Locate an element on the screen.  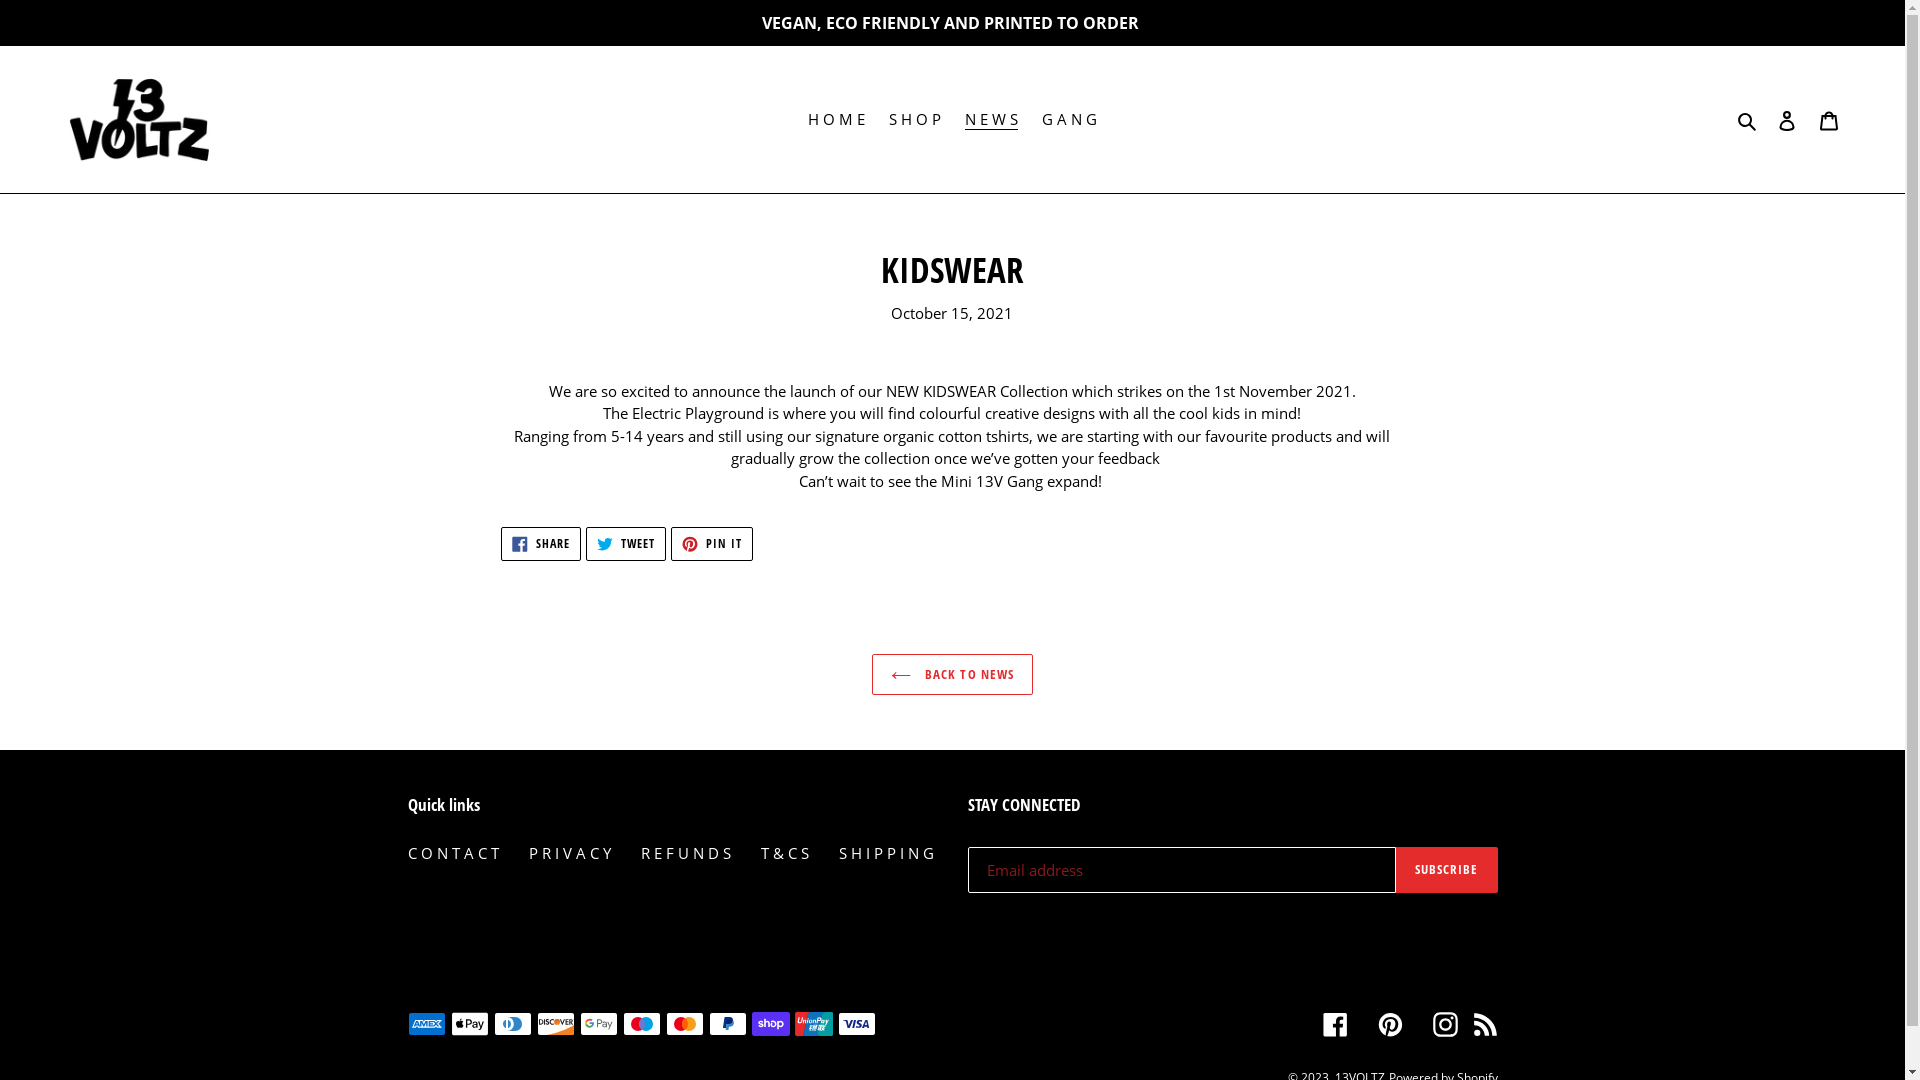
S H I P P I N G is located at coordinates (886, 853).